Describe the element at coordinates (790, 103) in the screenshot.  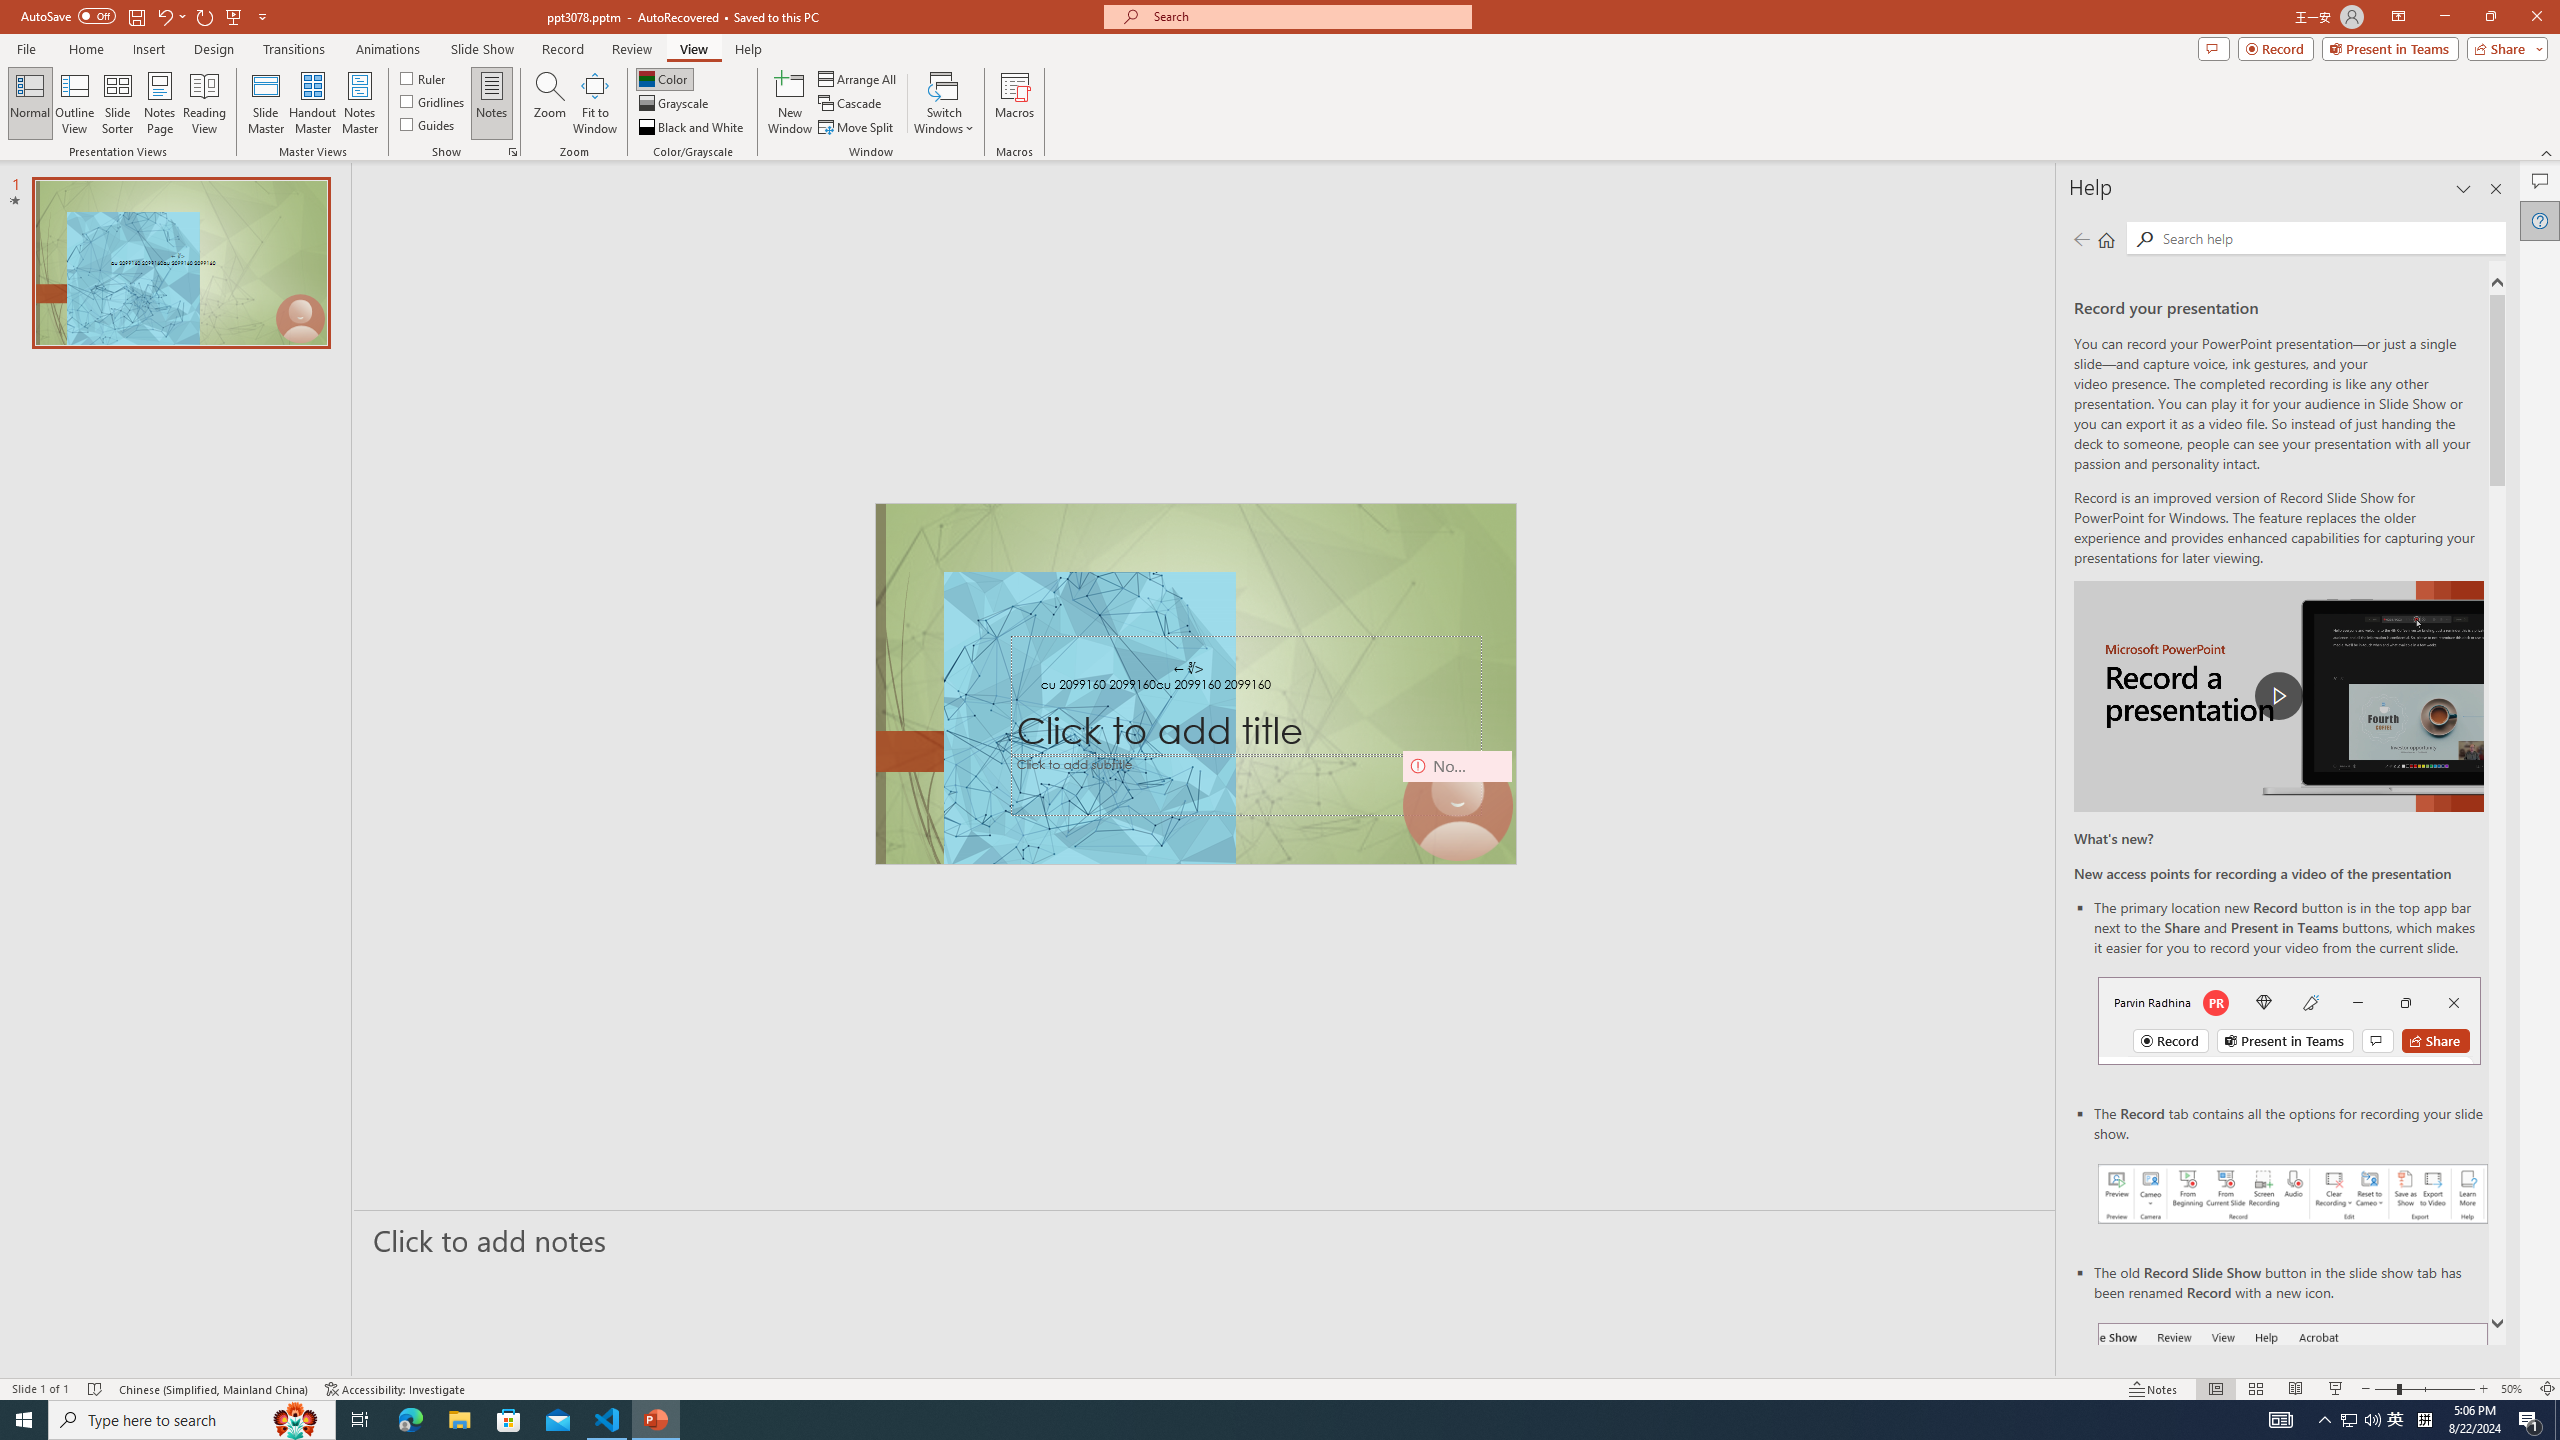
I see `New Window` at that location.